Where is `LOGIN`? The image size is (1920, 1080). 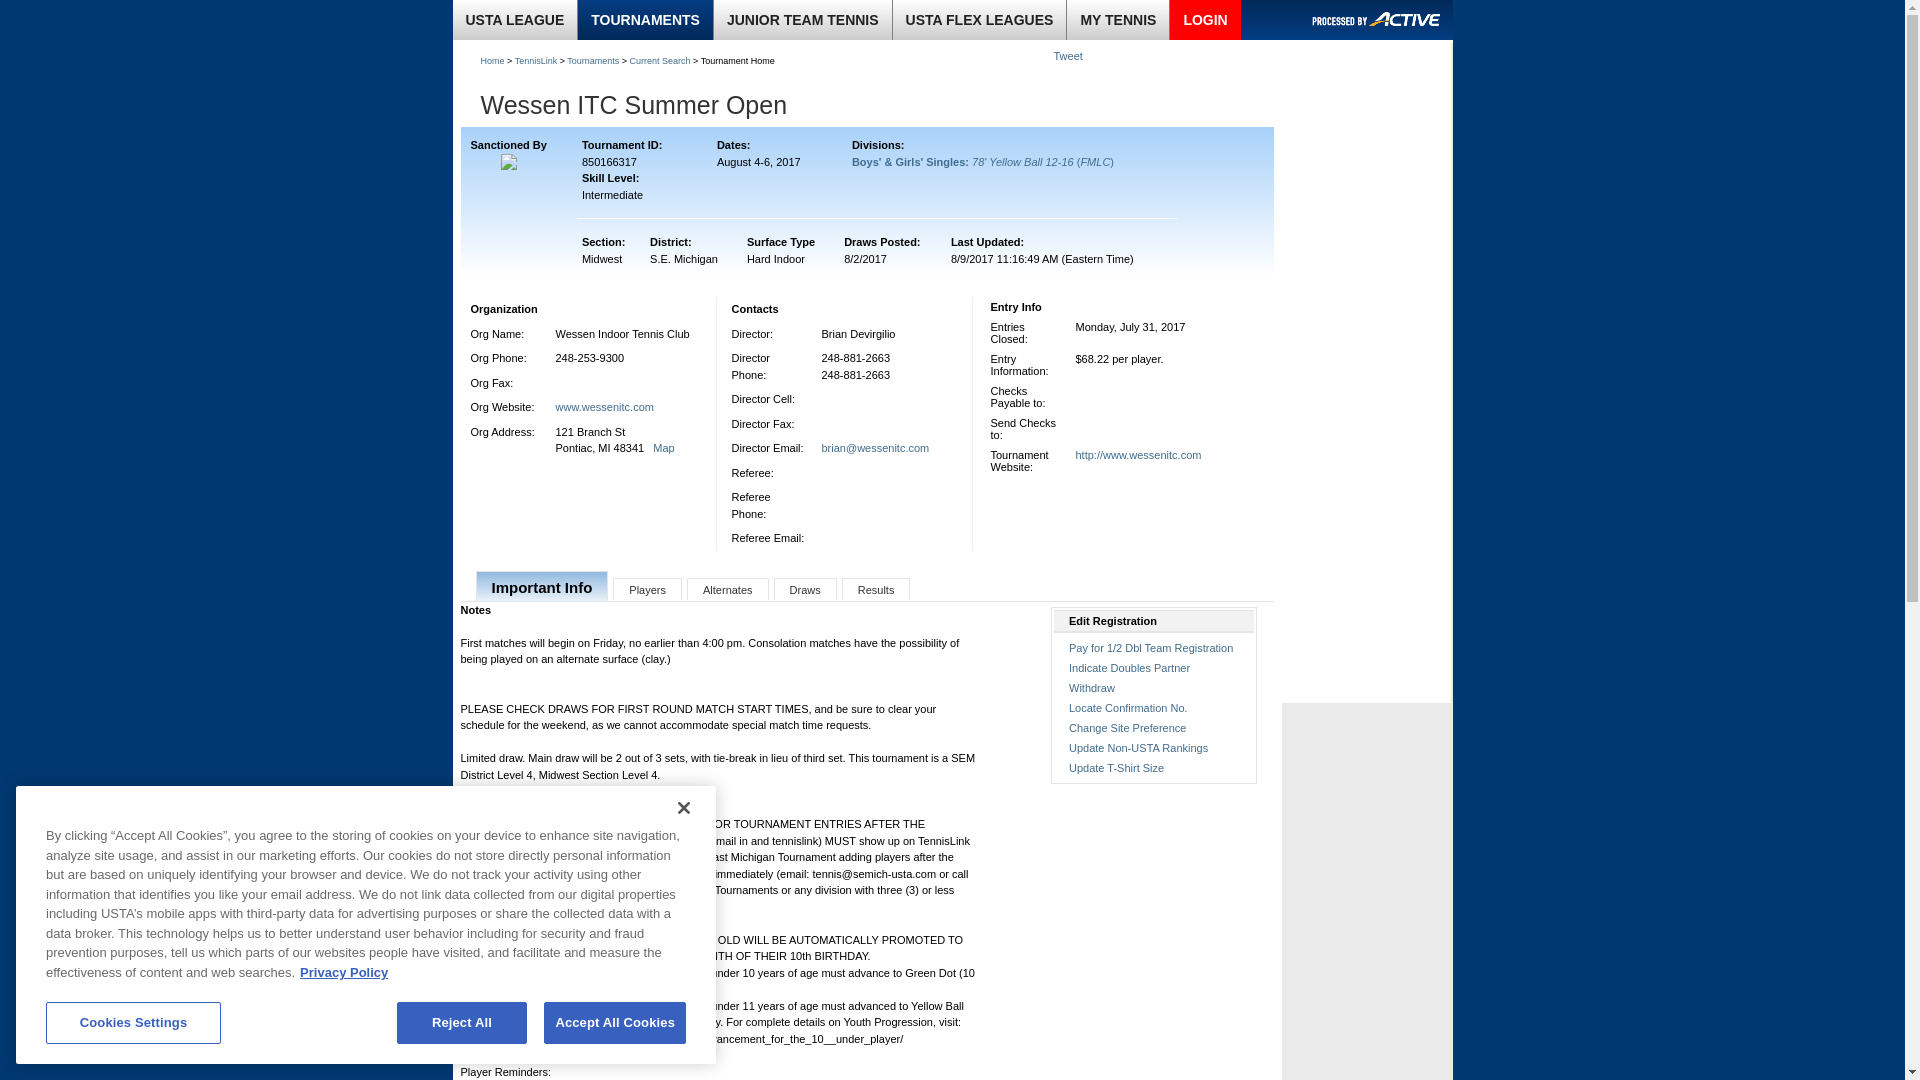 LOGIN is located at coordinates (1204, 20).